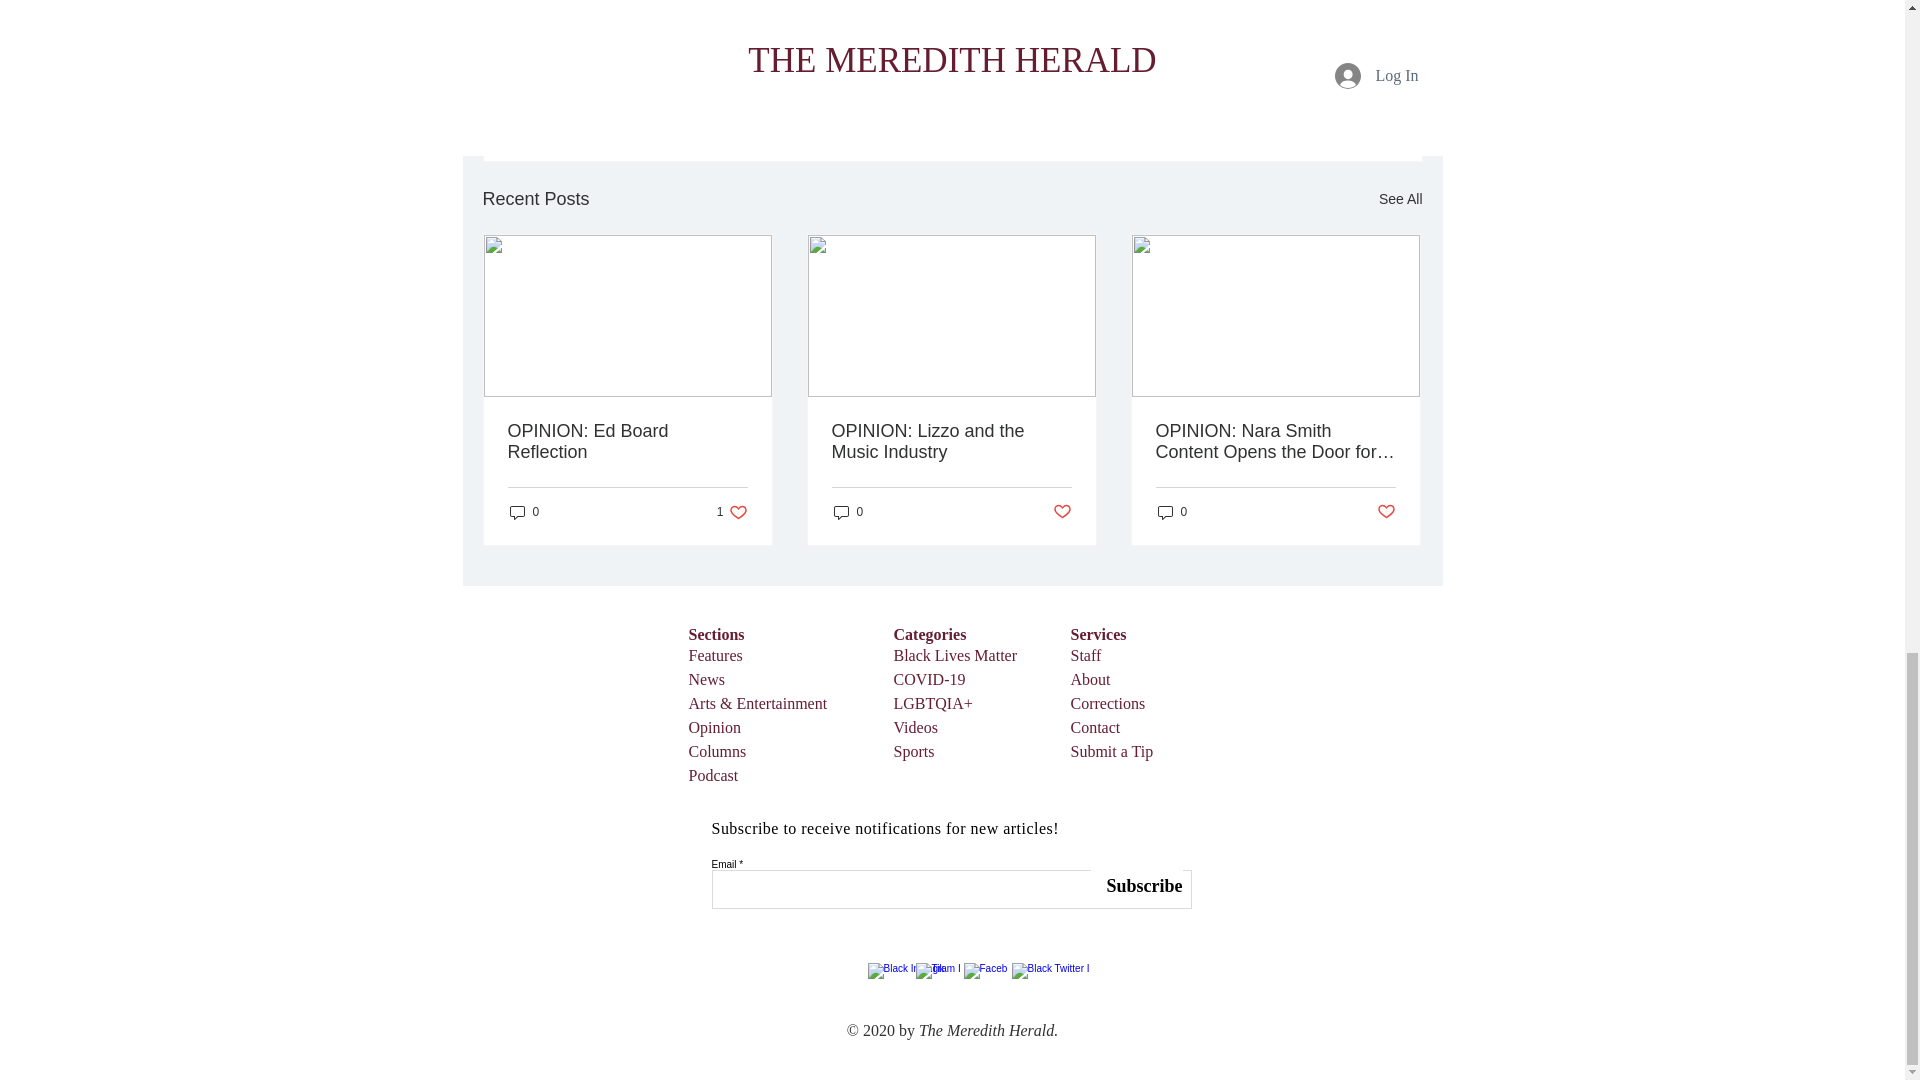 This screenshot has width=1920, height=1080. I want to click on Podcast, so click(712, 775).